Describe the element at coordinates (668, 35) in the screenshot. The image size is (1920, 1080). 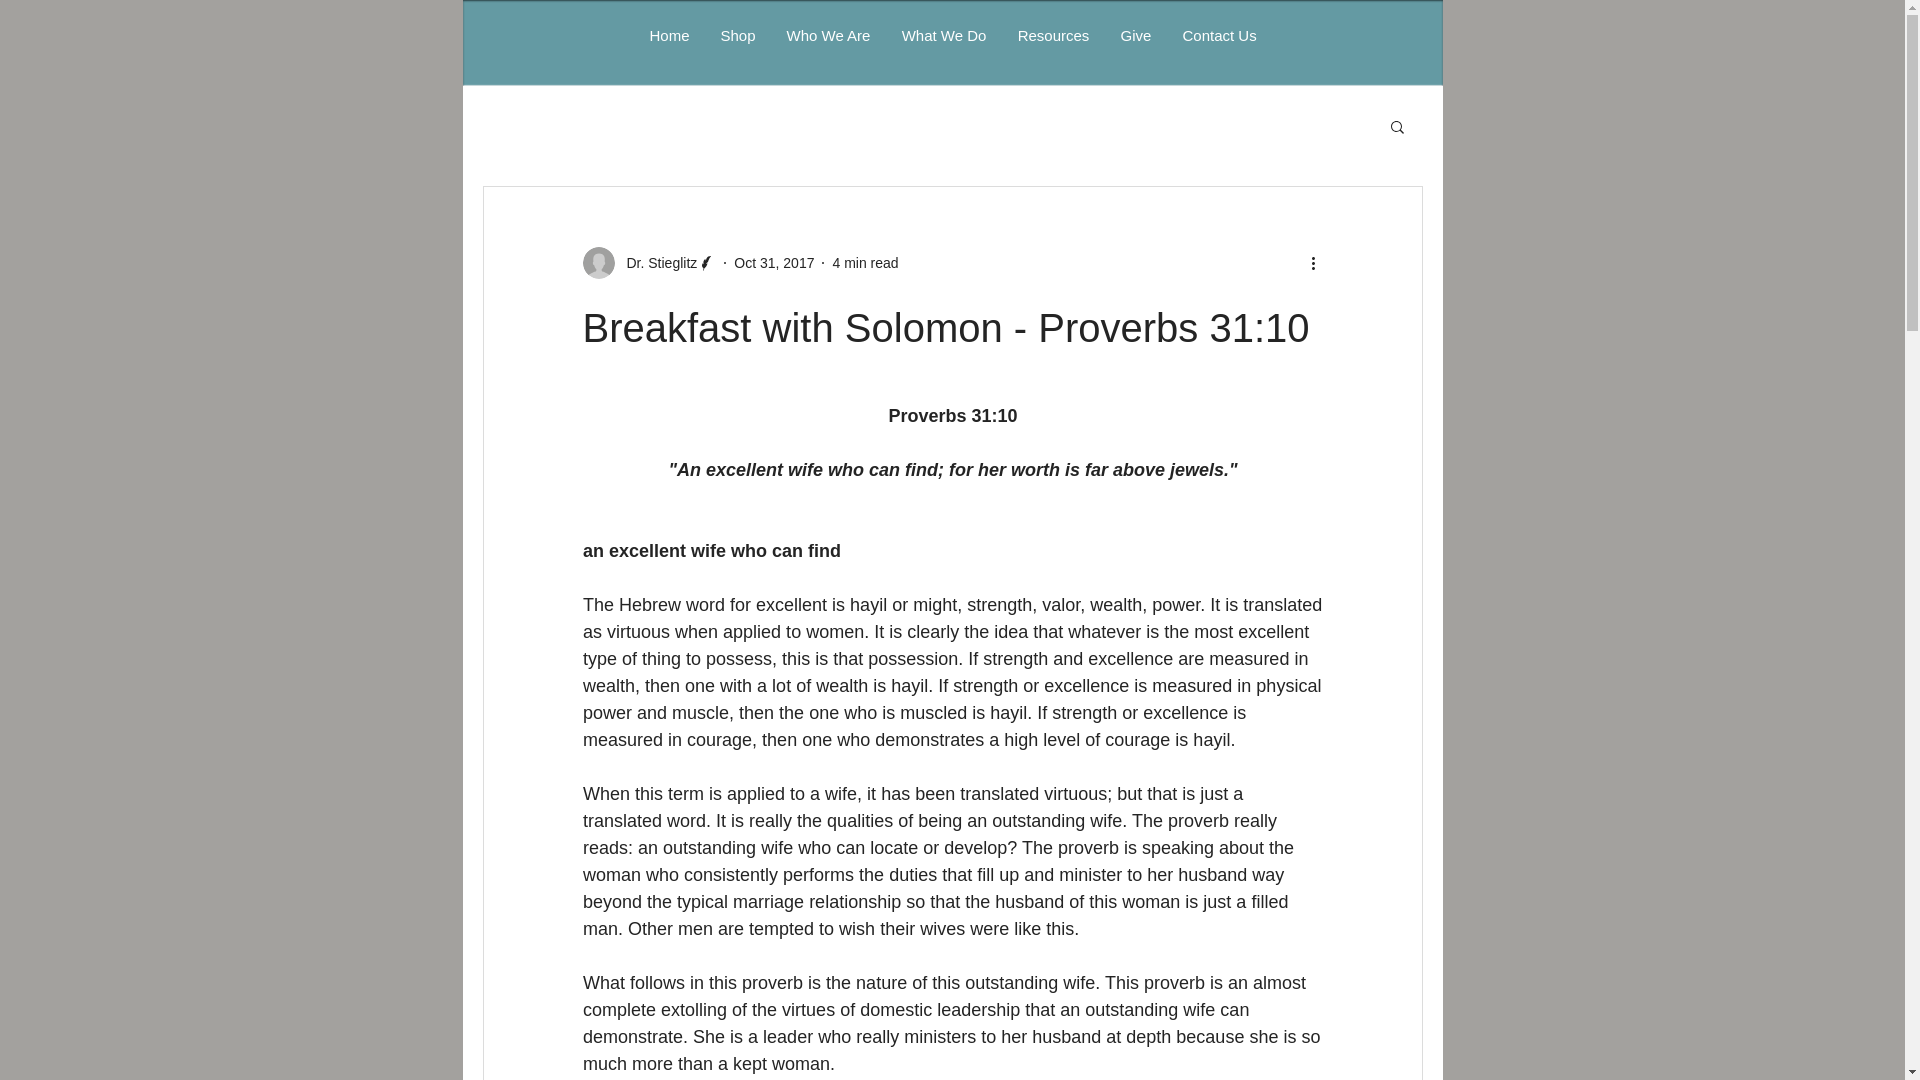
I see `Home` at that location.